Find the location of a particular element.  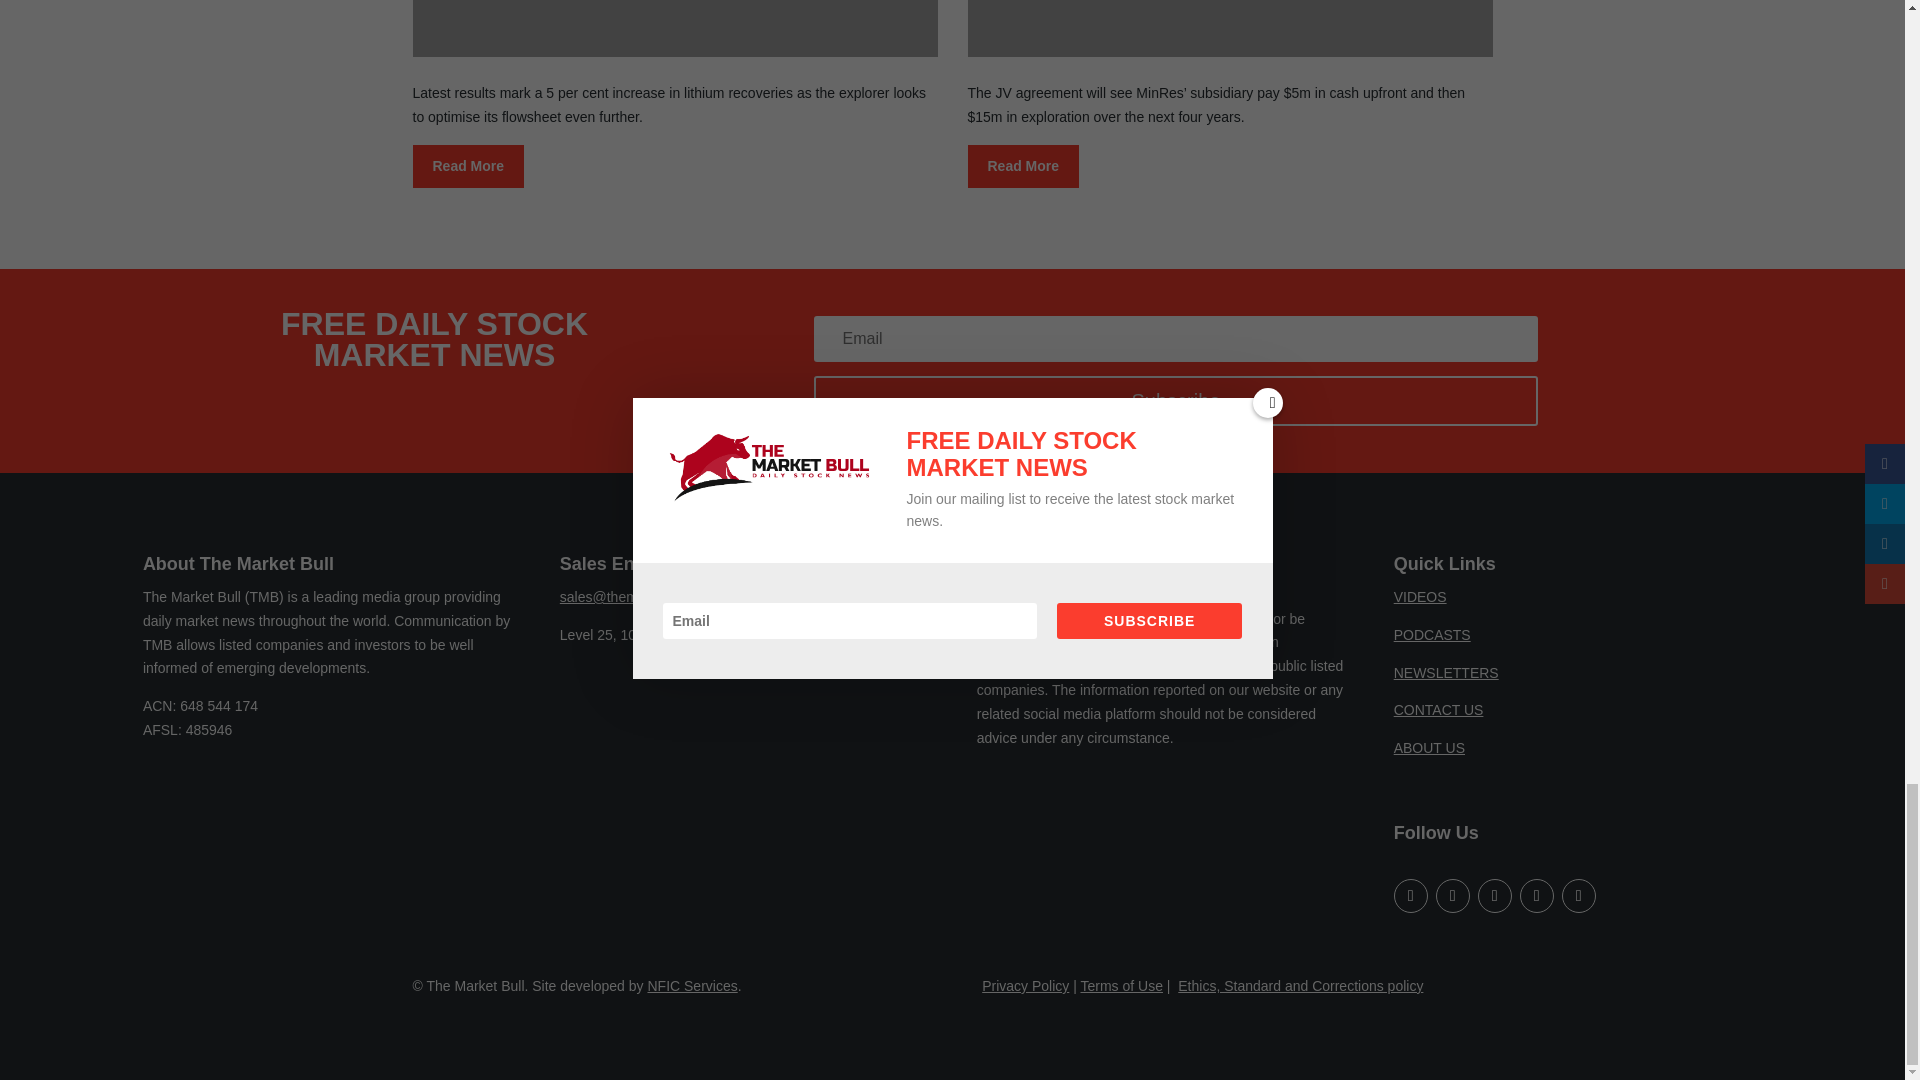

Follow on Youtube is located at coordinates (1410, 896).